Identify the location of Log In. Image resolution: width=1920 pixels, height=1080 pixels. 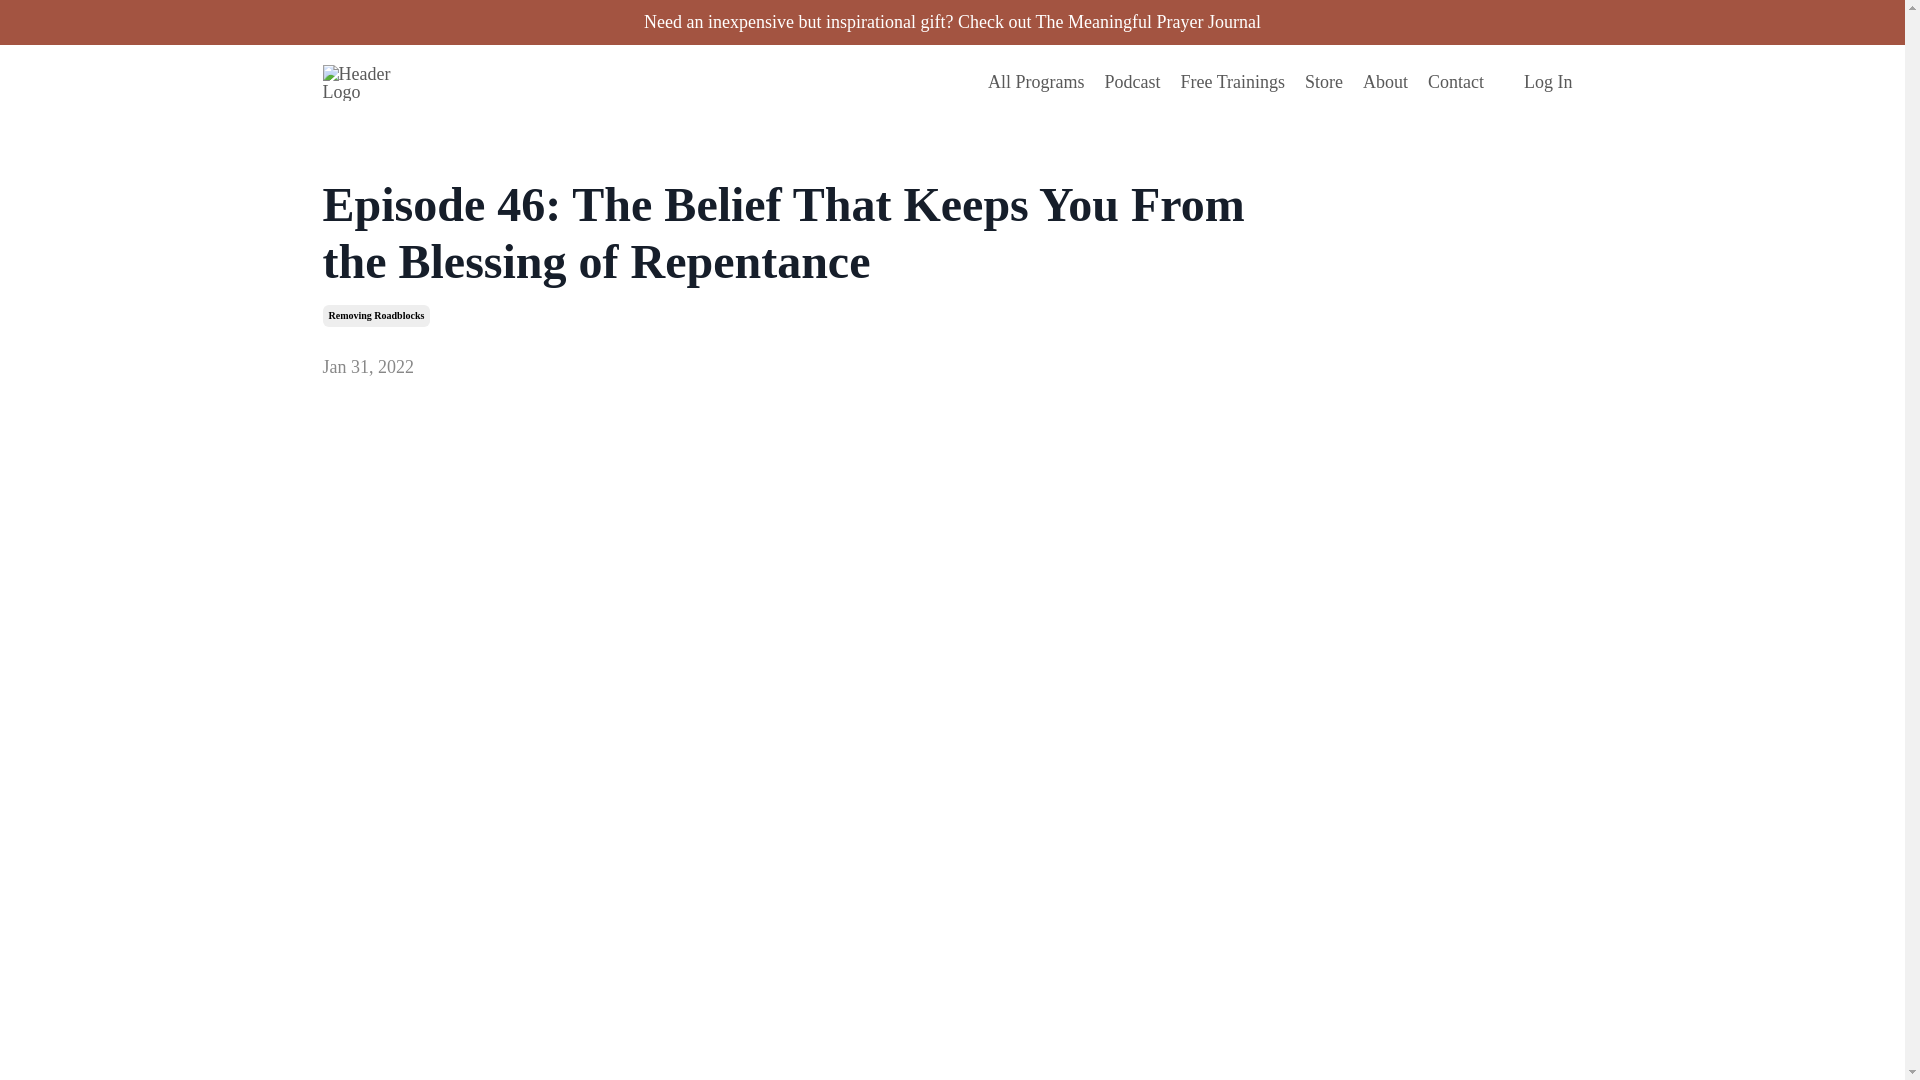
(1548, 82).